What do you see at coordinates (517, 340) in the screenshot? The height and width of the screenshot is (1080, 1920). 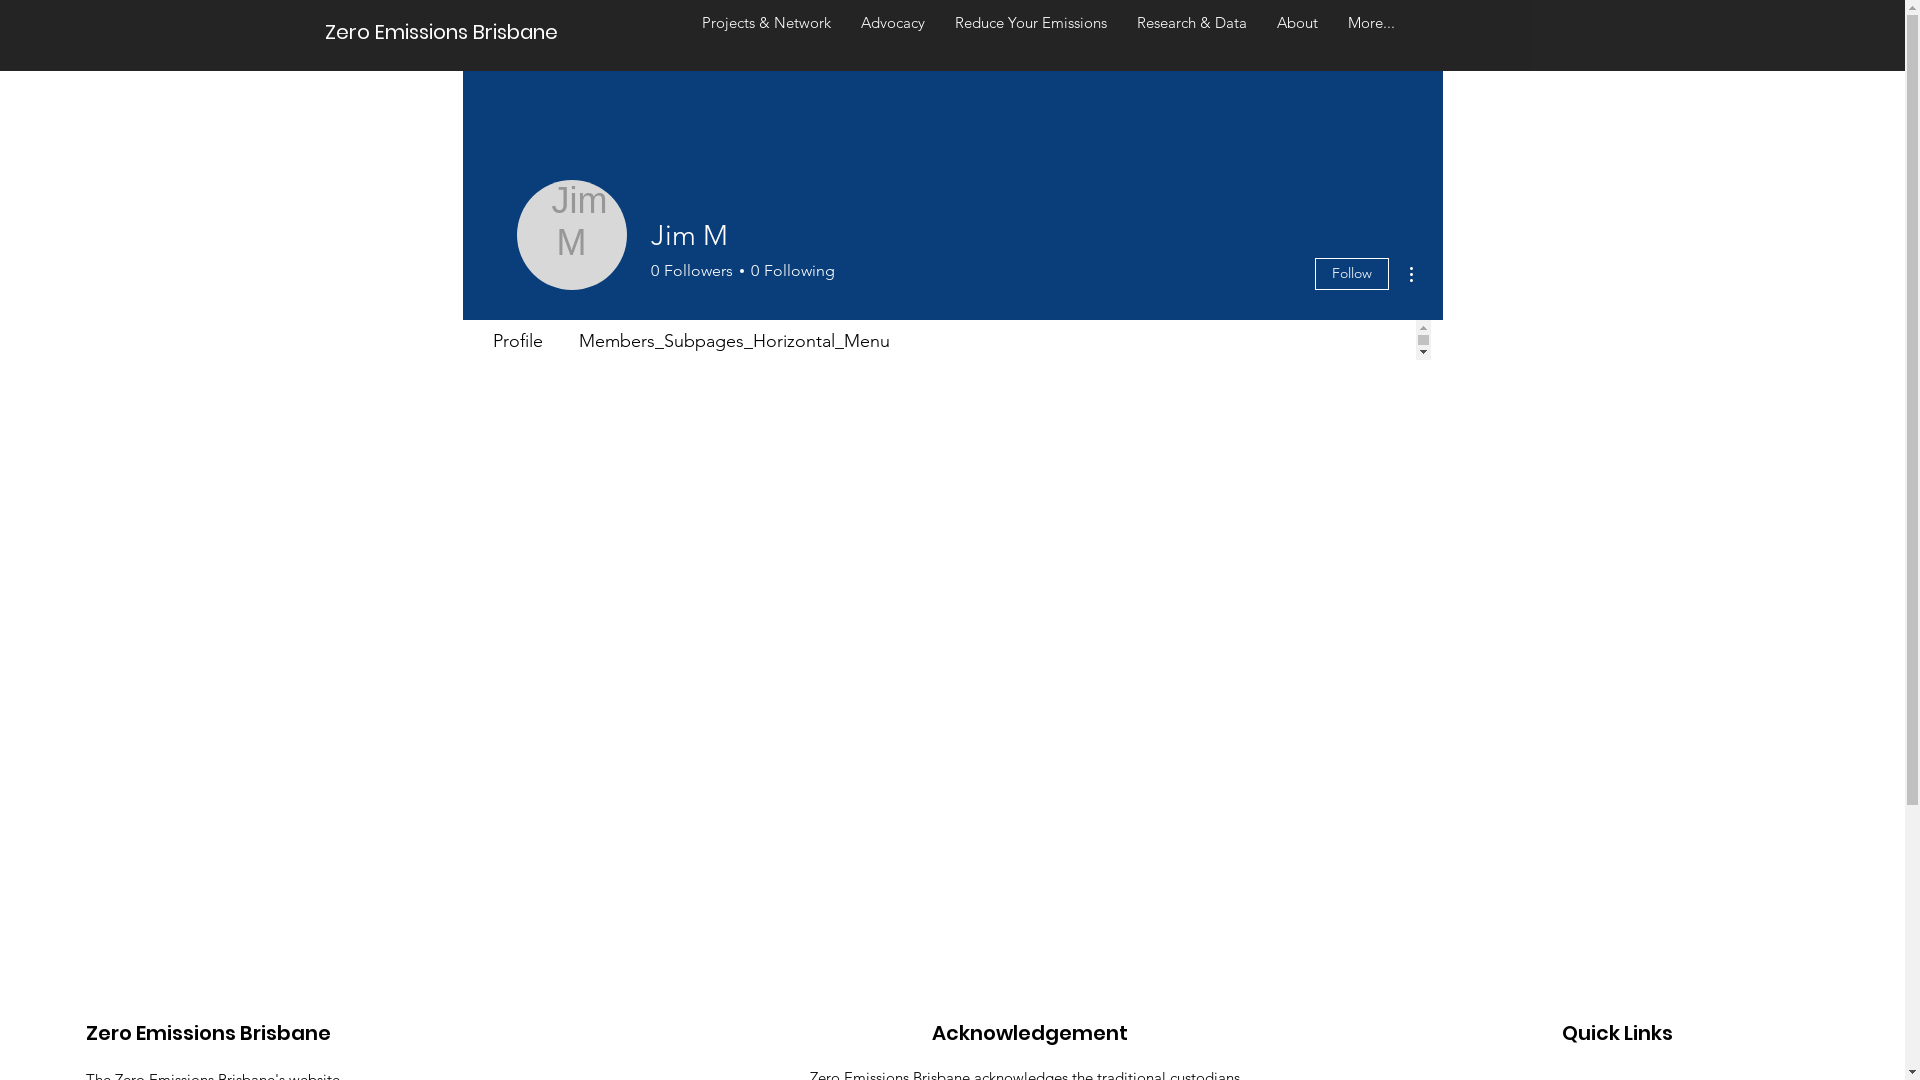 I see `Profile` at bounding box center [517, 340].